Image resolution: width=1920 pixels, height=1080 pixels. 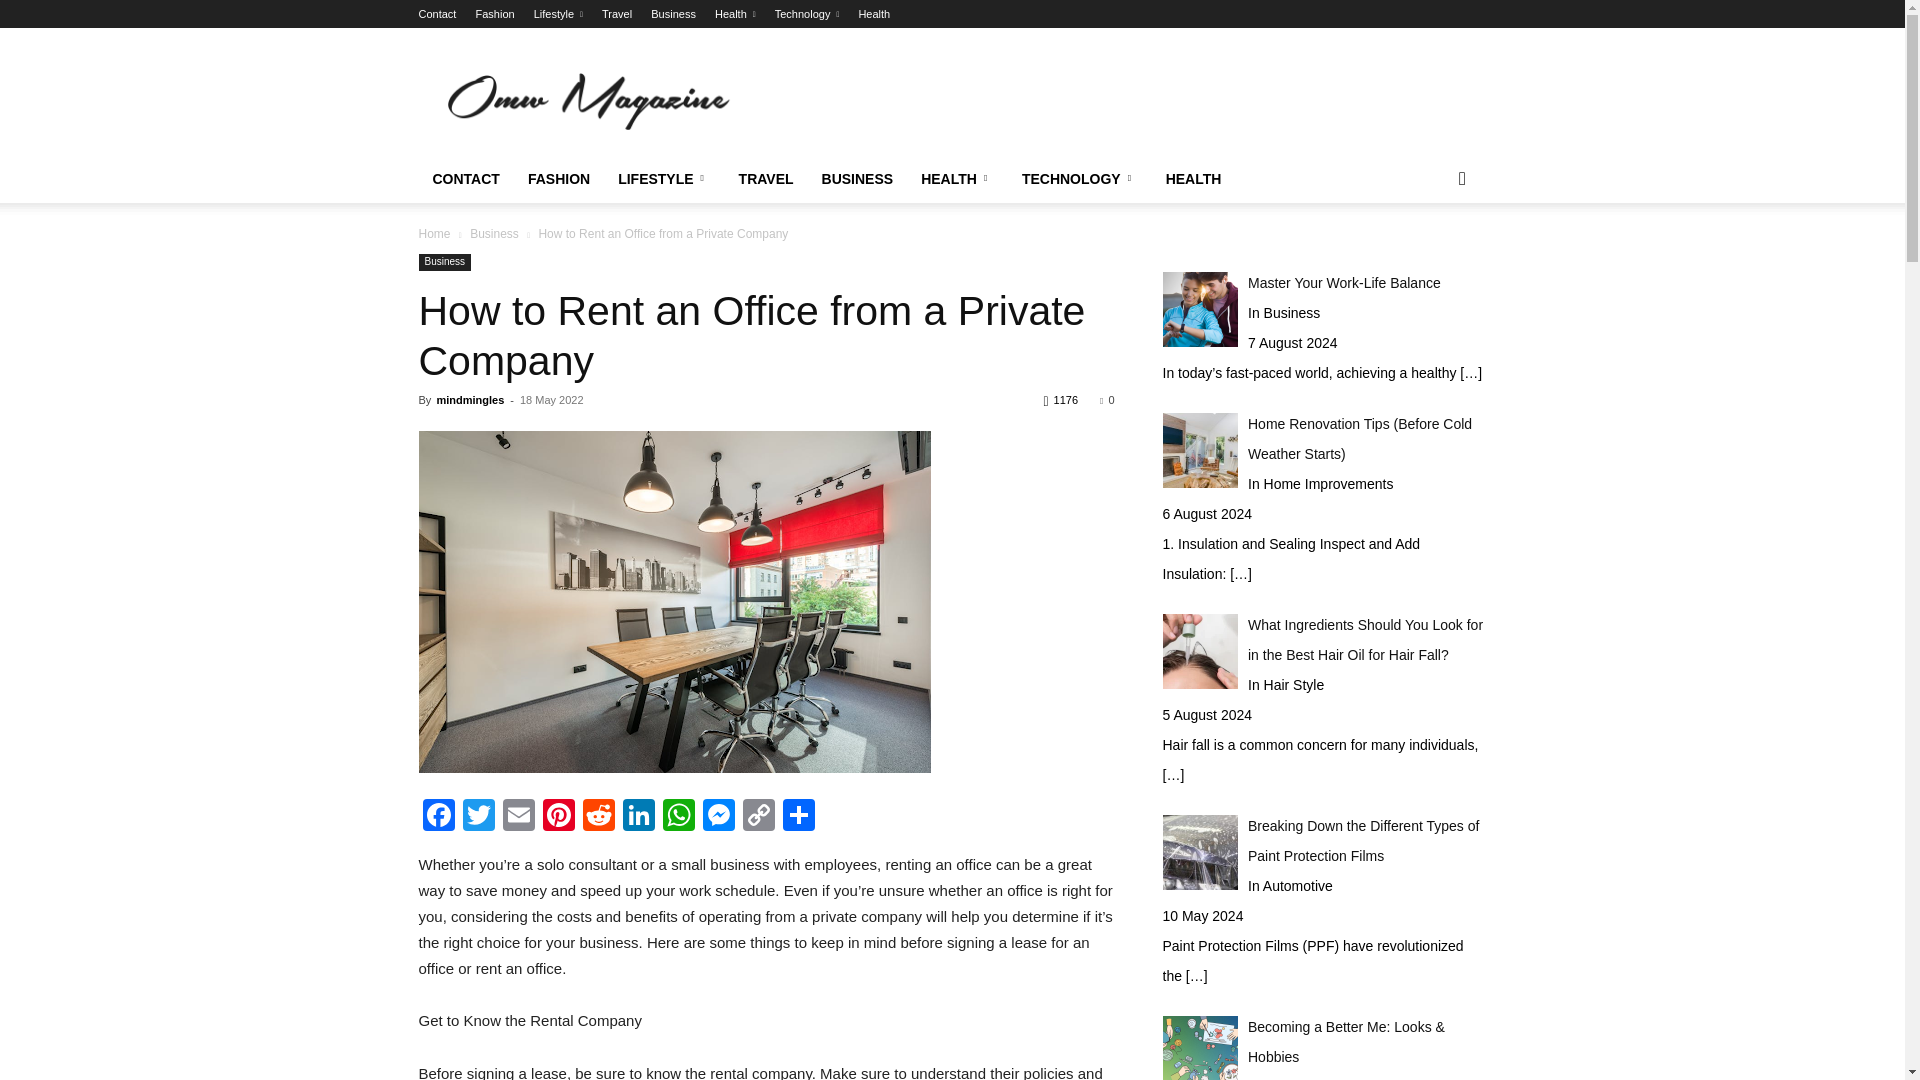 I want to click on LIFESTYLE, so click(x=664, y=179).